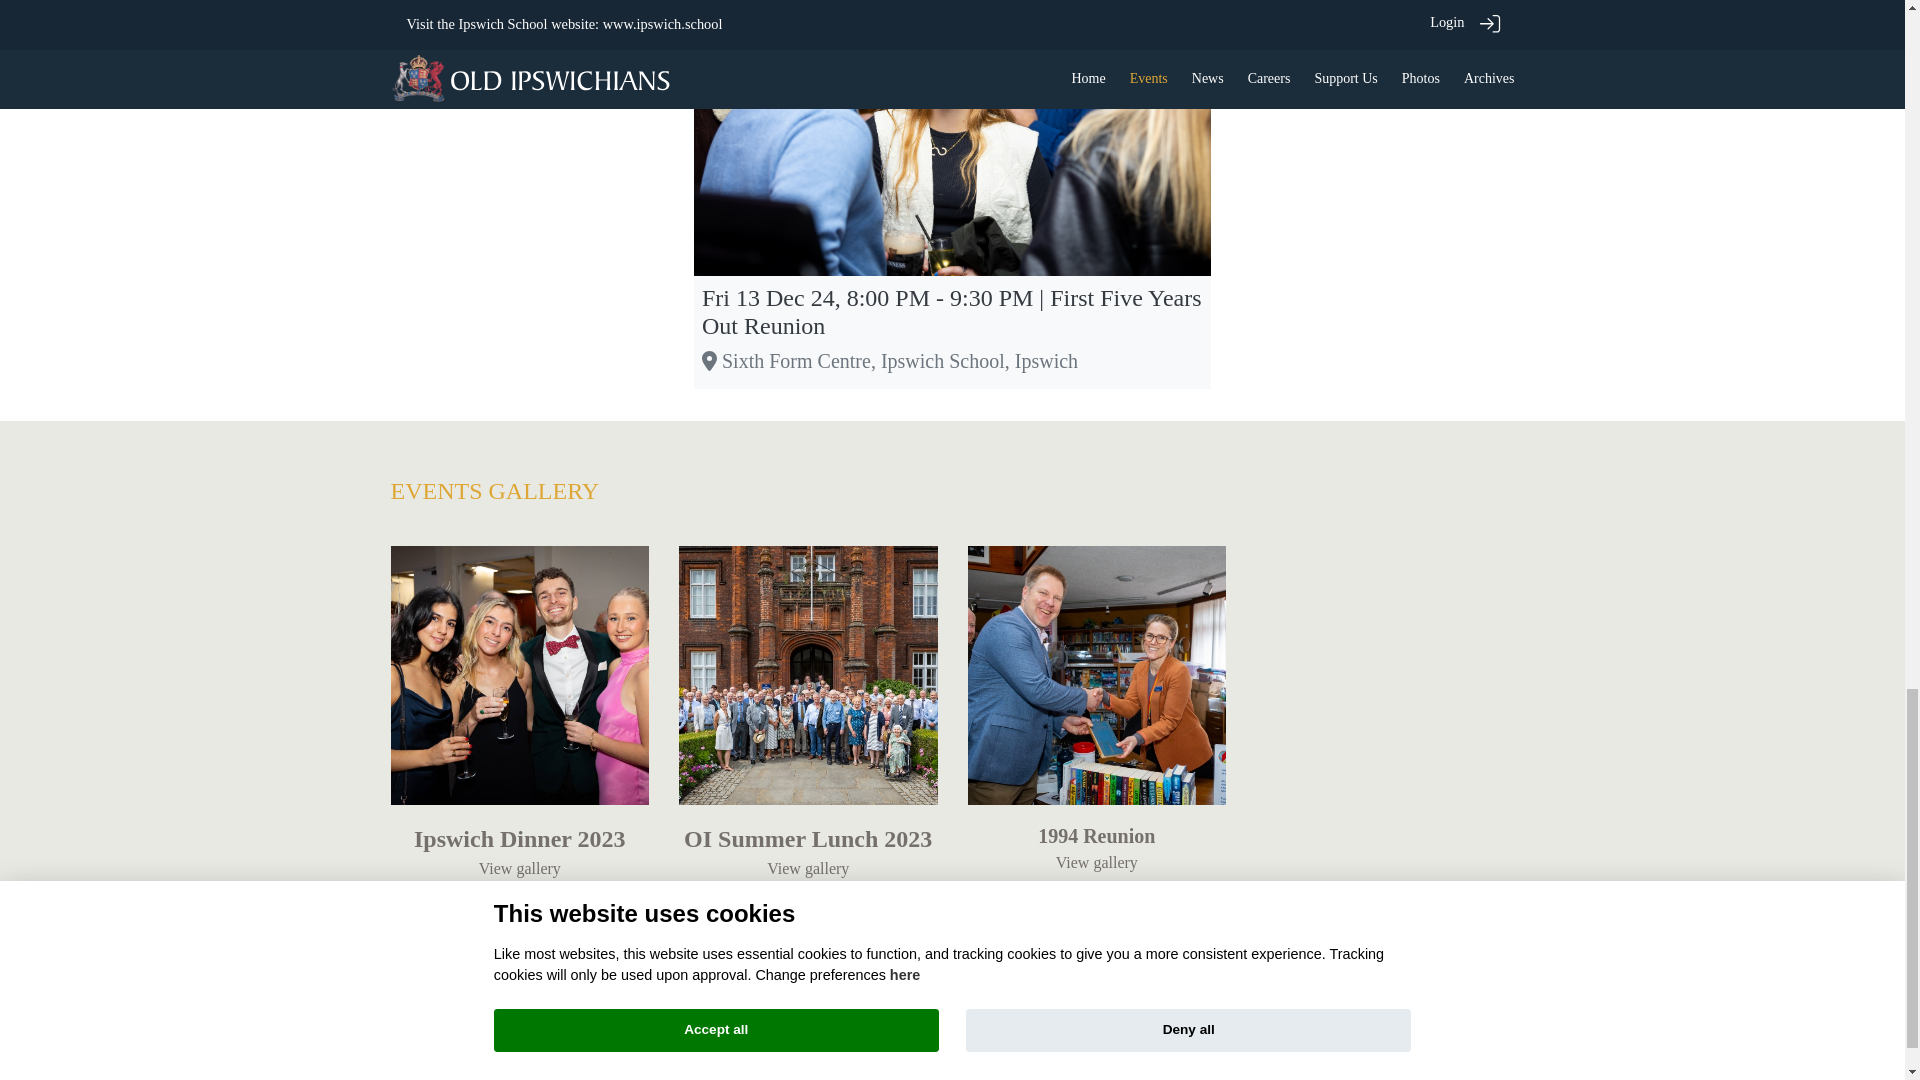 Image resolution: width=1920 pixels, height=1080 pixels. I want to click on Facebook, so click(882, 992).